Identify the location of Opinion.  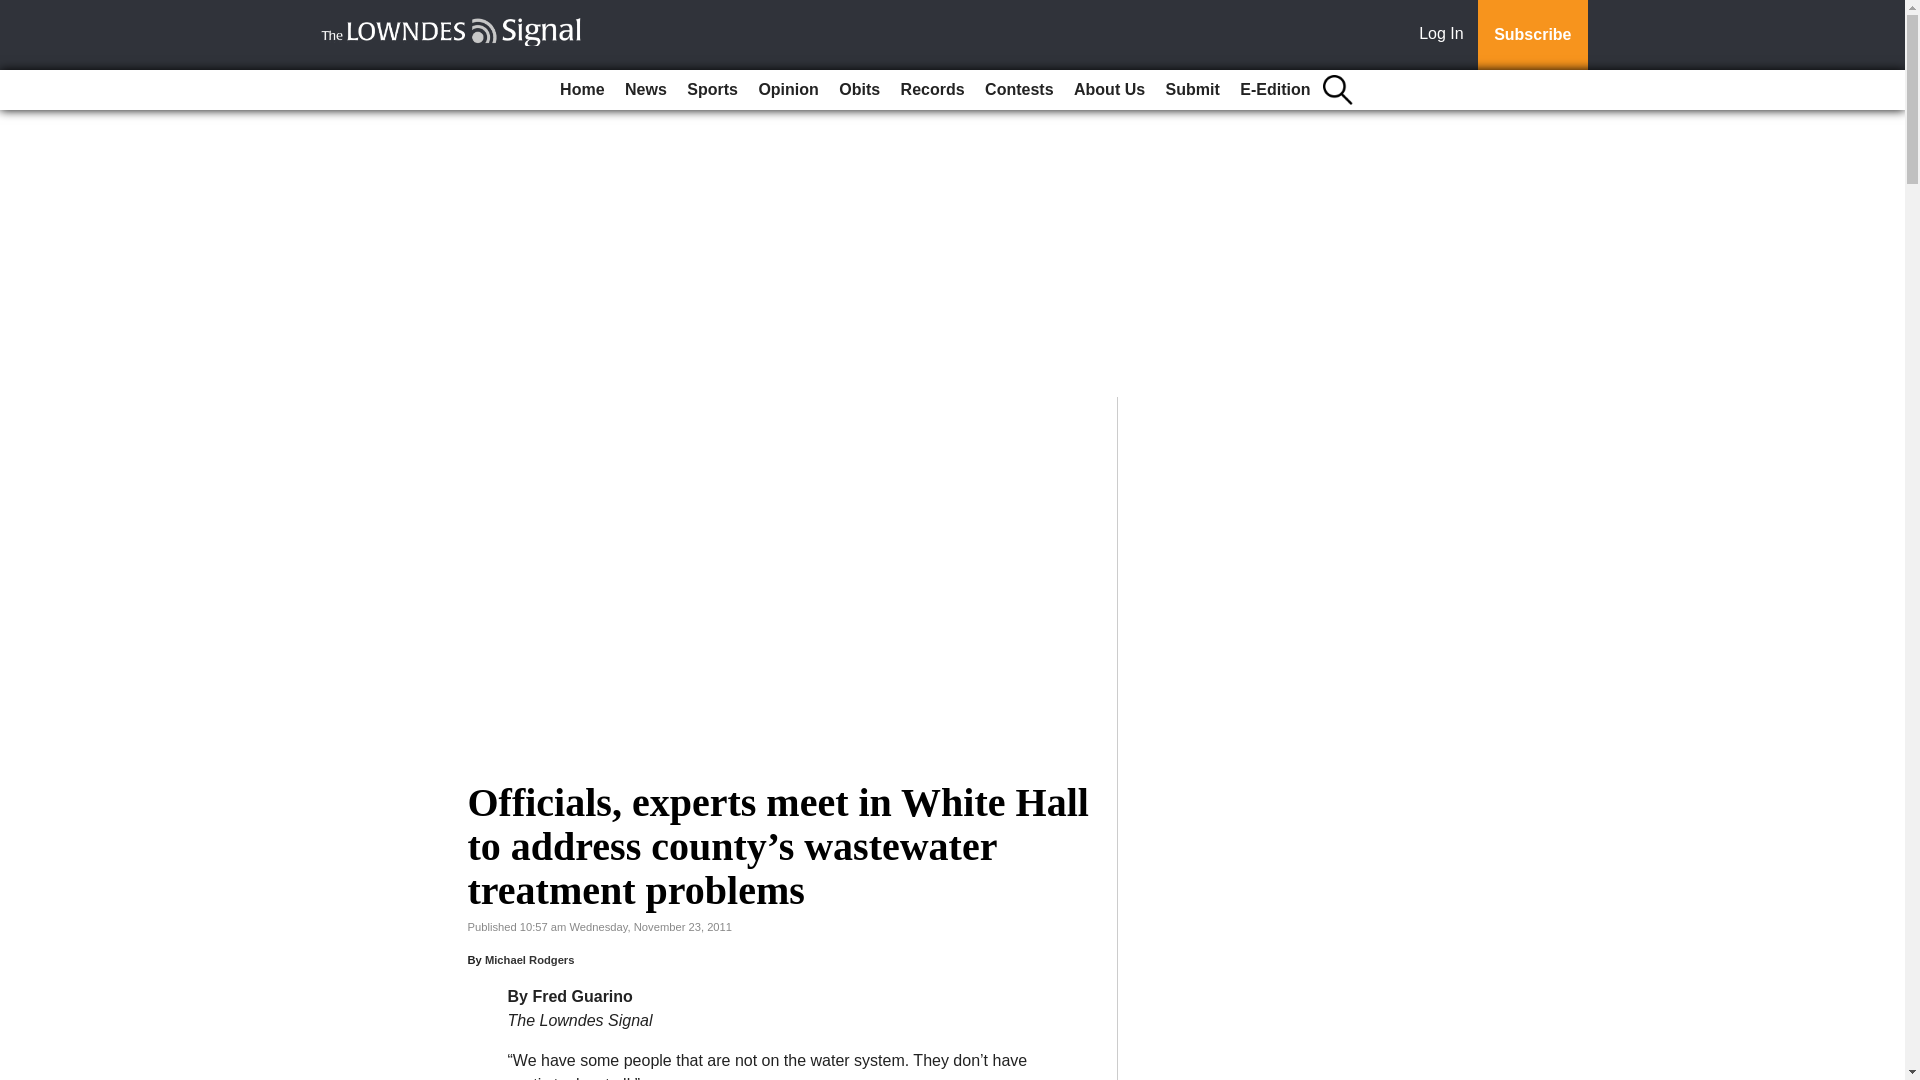
(788, 90).